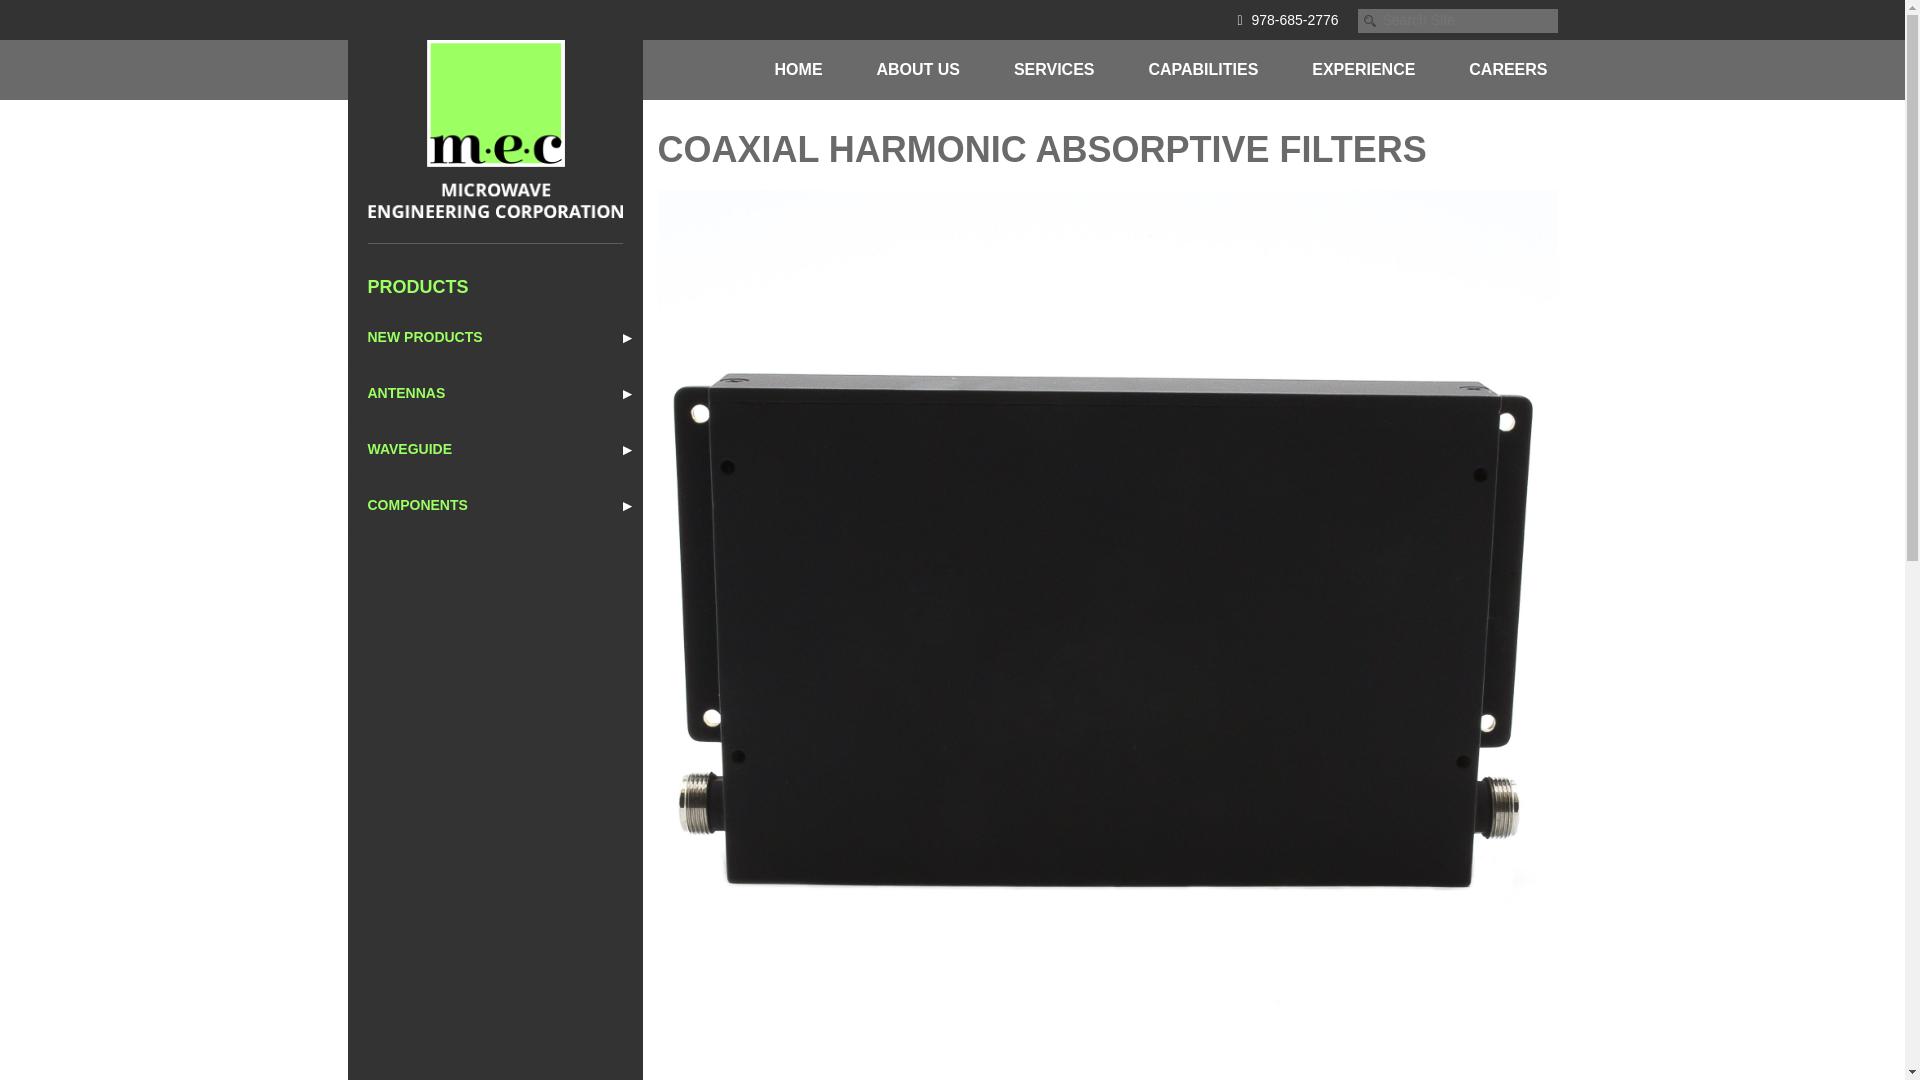 The image size is (1920, 1080). Describe the element at coordinates (798, 70) in the screenshot. I see `HOME` at that location.